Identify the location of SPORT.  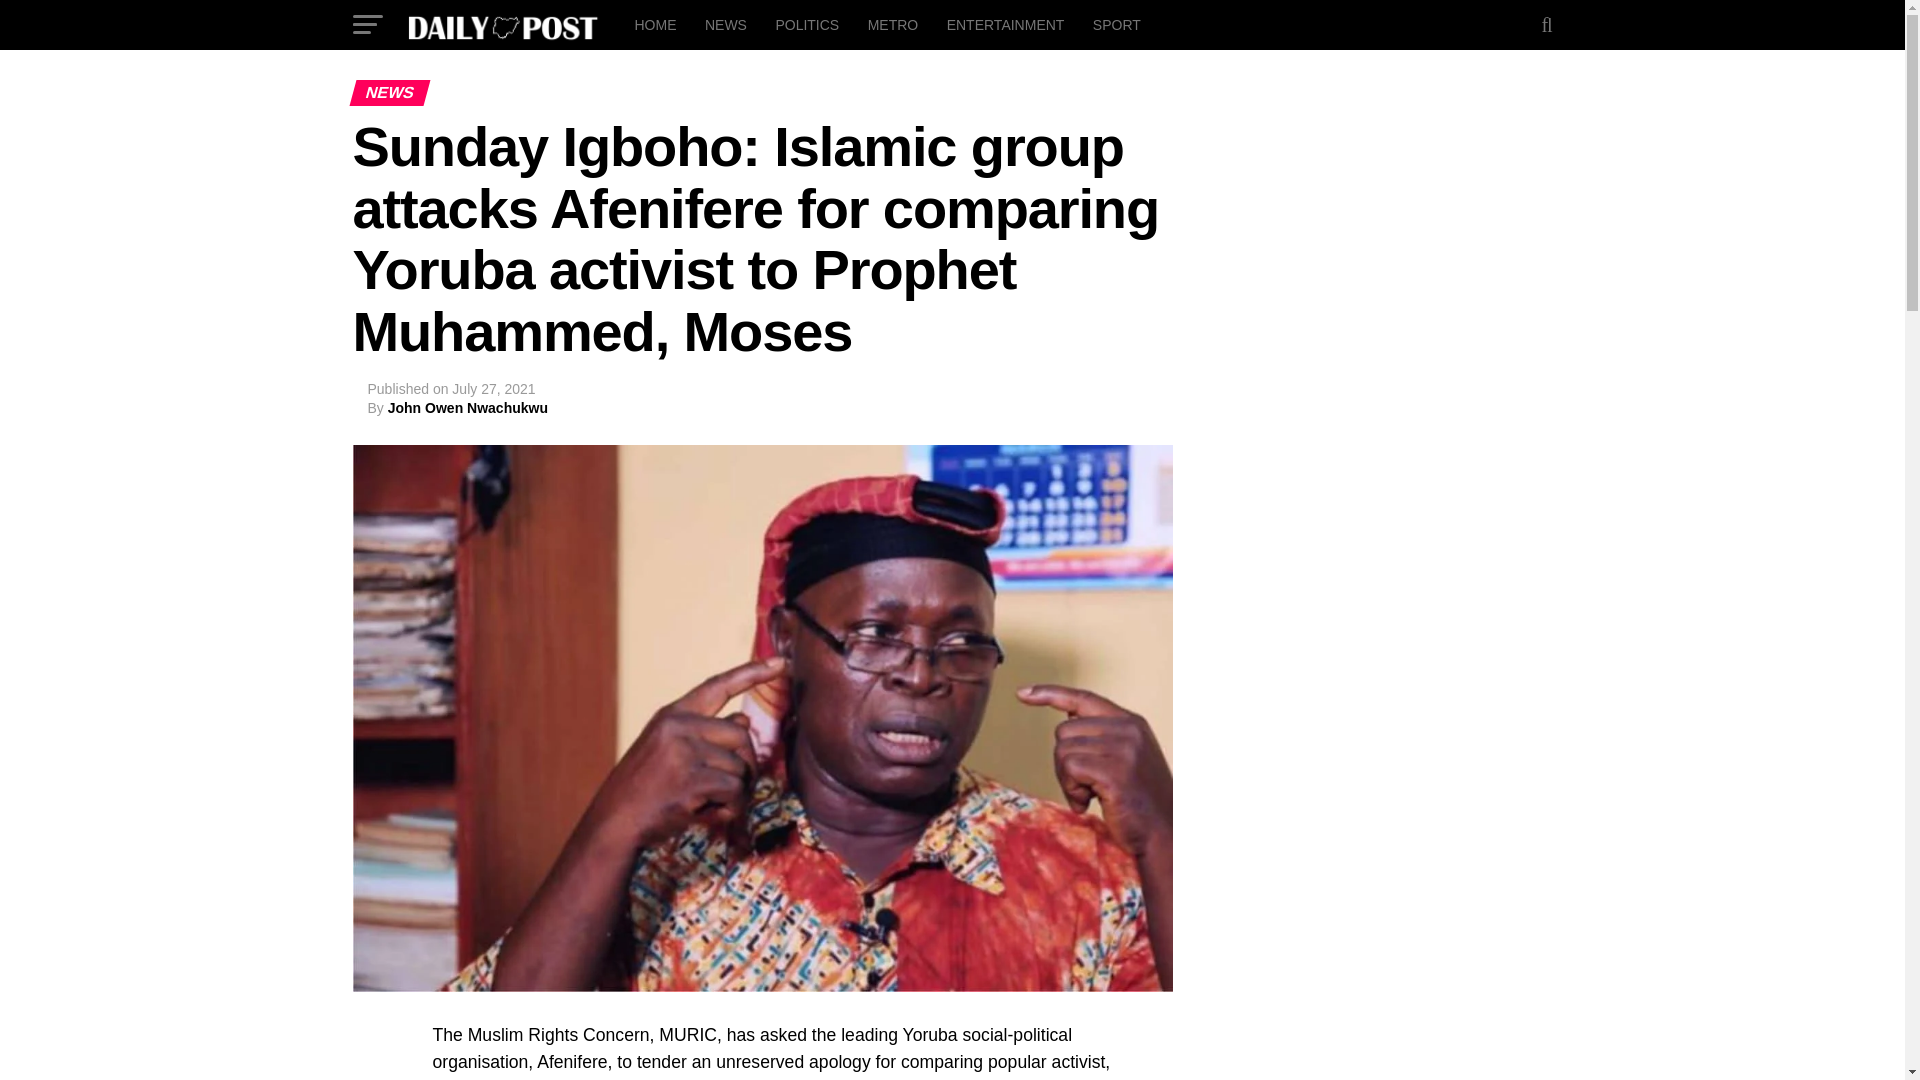
(1116, 24).